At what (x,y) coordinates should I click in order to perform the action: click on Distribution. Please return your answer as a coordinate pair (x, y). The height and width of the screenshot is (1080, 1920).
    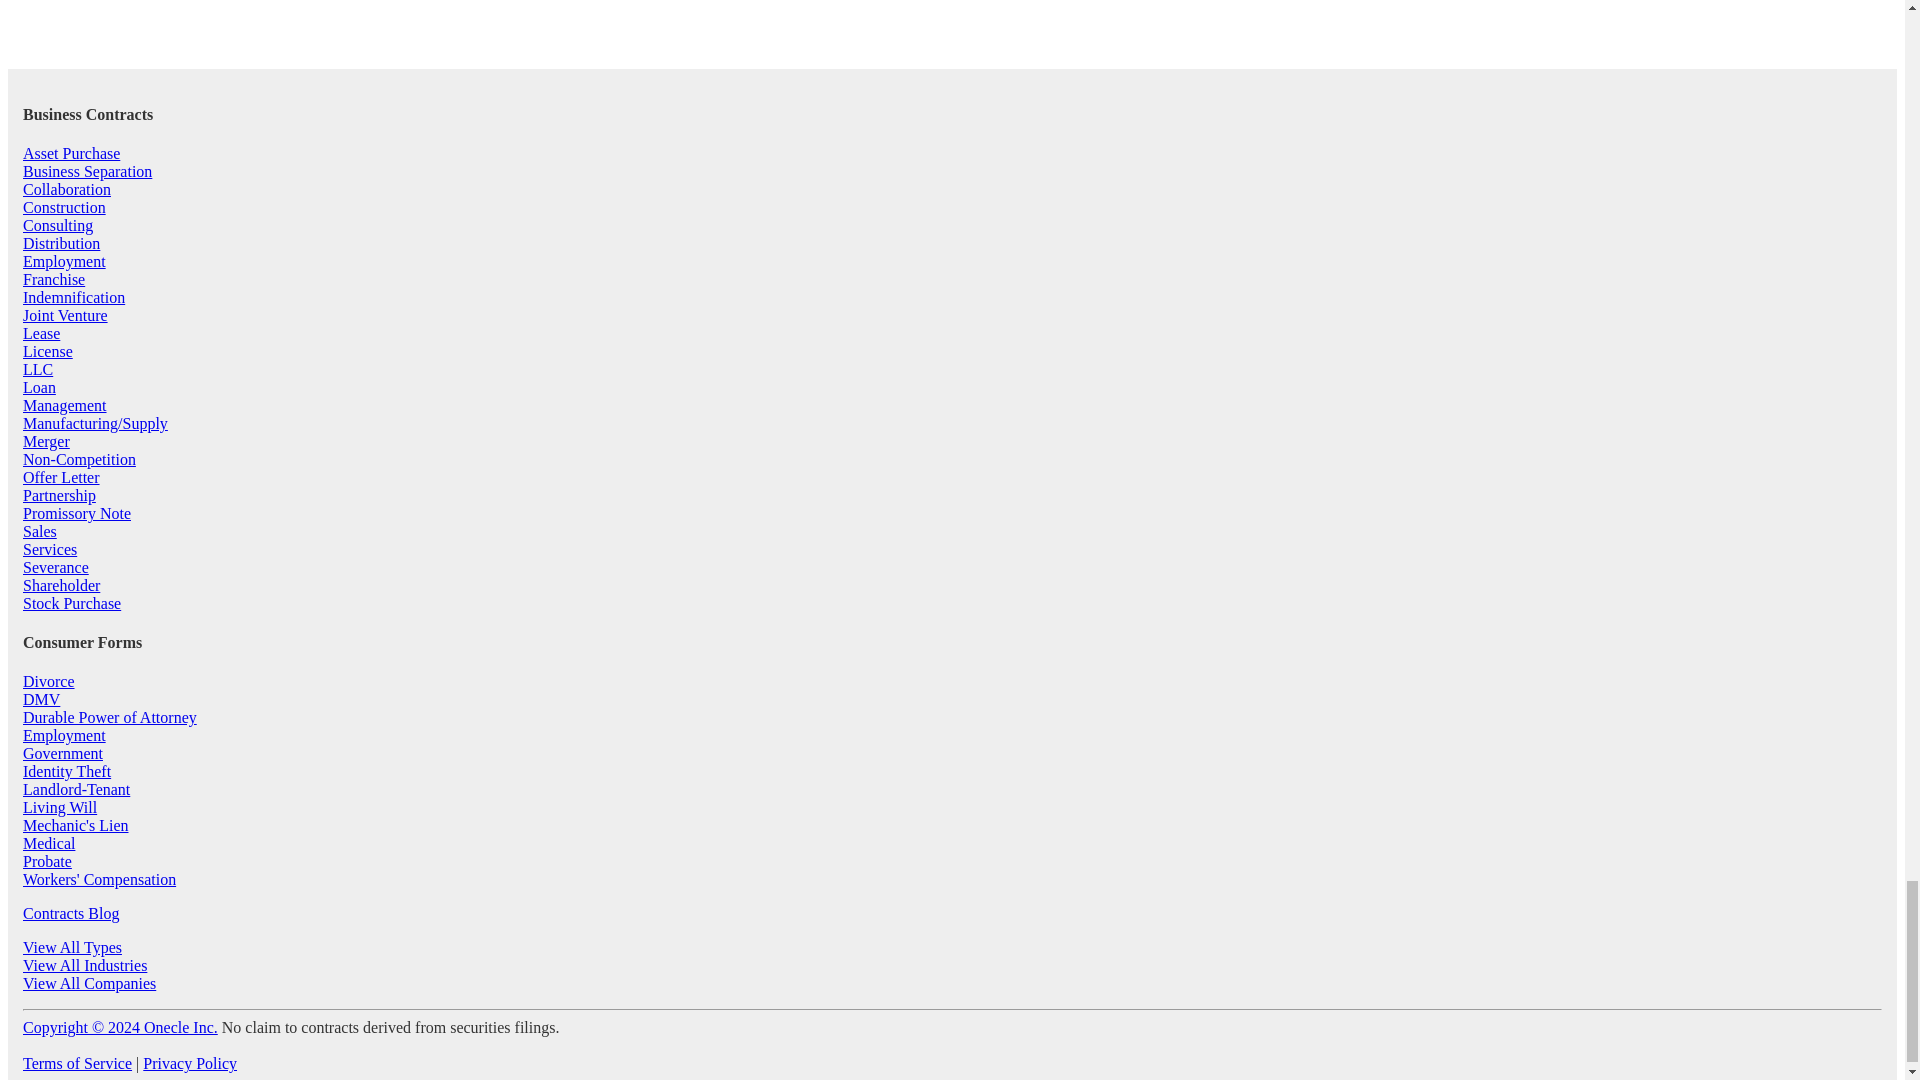
    Looking at the image, I should click on (61, 243).